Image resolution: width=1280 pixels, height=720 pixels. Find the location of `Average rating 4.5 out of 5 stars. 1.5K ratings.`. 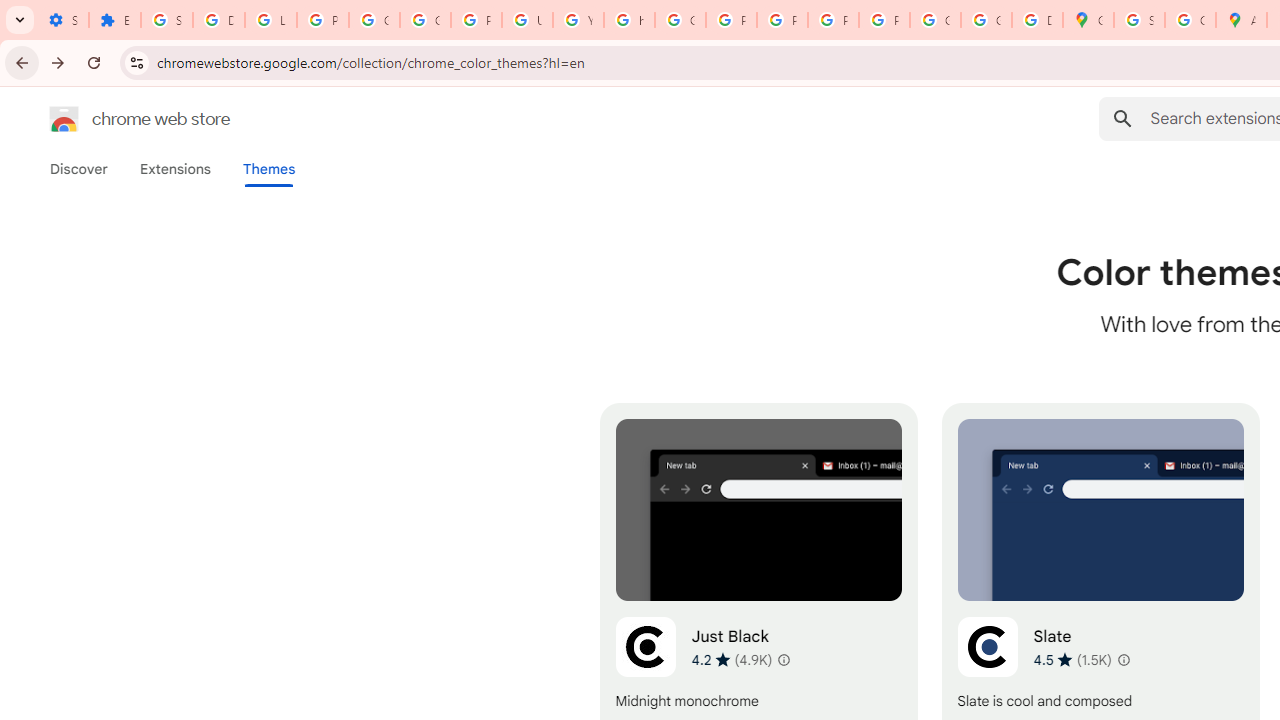

Average rating 4.5 out of 5 stars. 1.5K ratings. is located at coordinates (1072, 659).